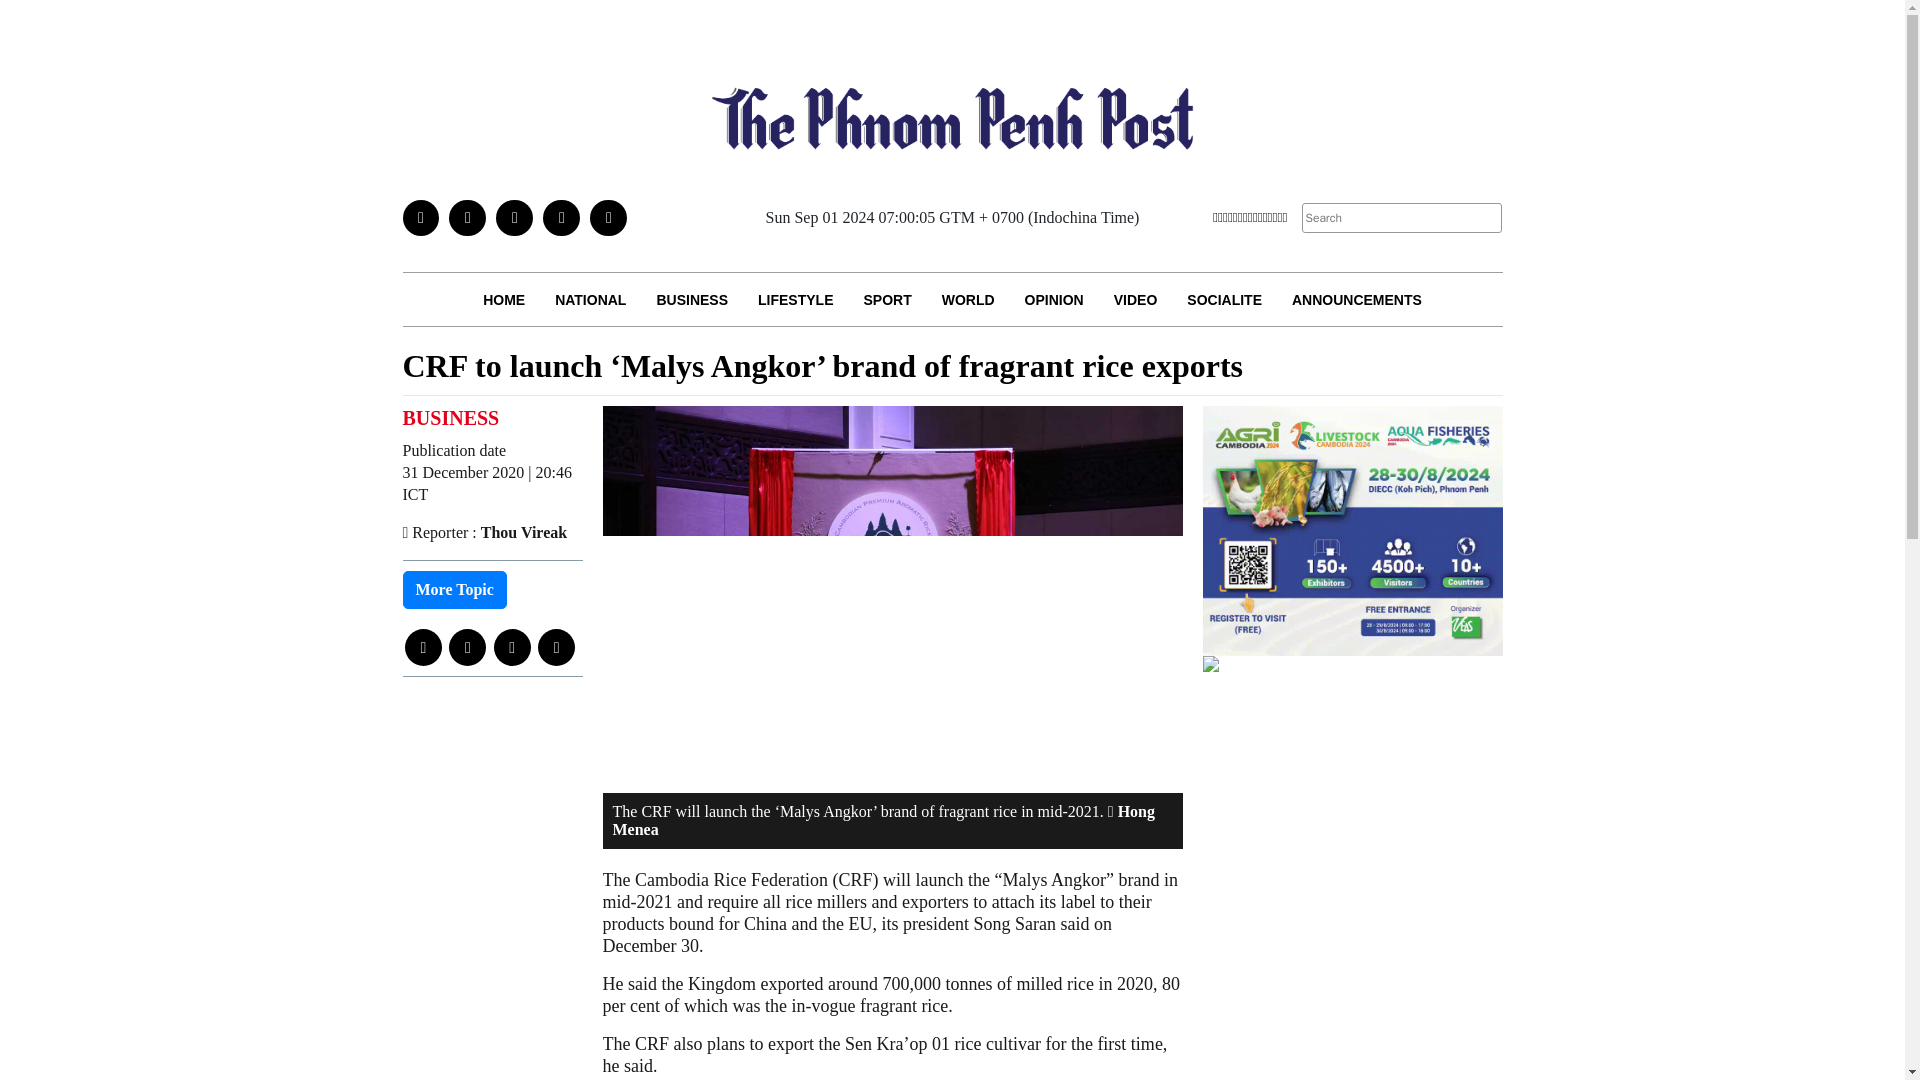 This screenshot has width=1920, height=1080. I want to click on More Topic, so click(454, 590).